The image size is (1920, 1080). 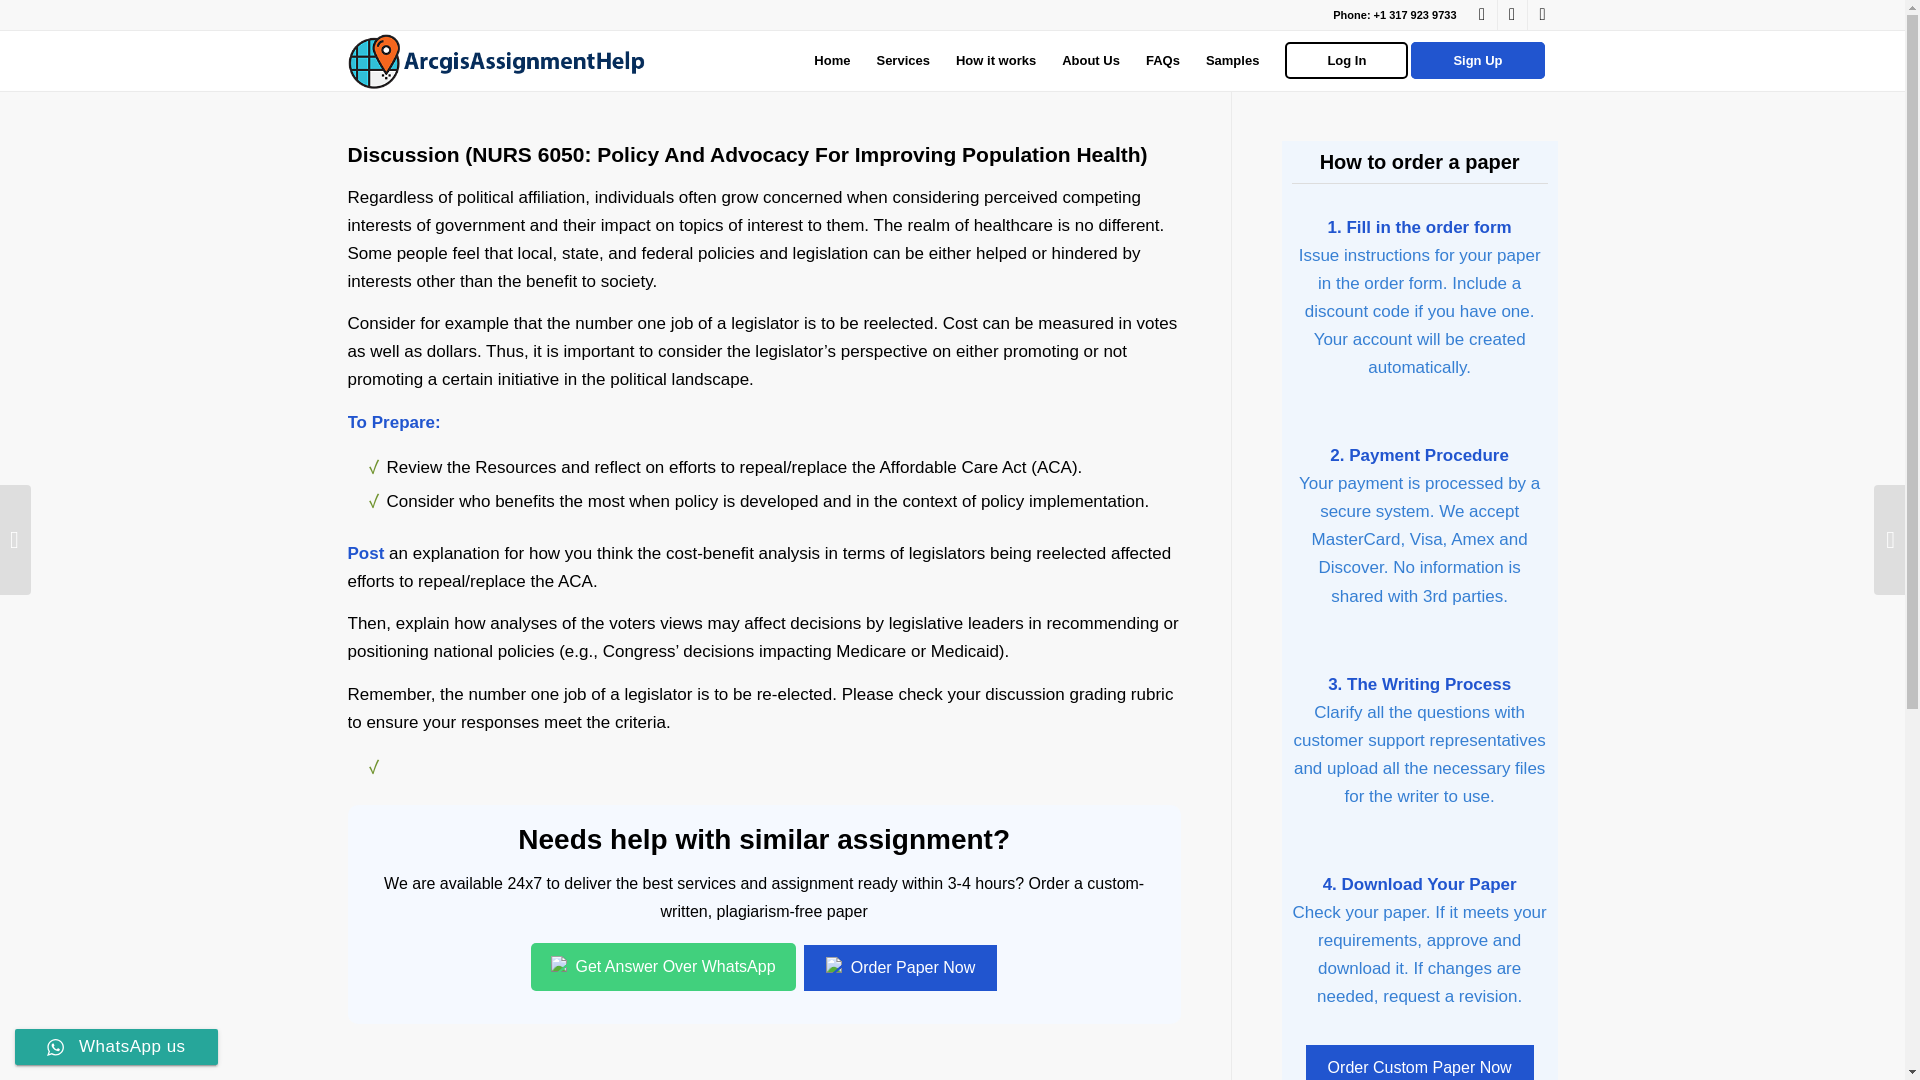 What do you see at coordinates (1482, 15) in the screenshot?
I see `Facebook` at bounding box center [1482, 15].